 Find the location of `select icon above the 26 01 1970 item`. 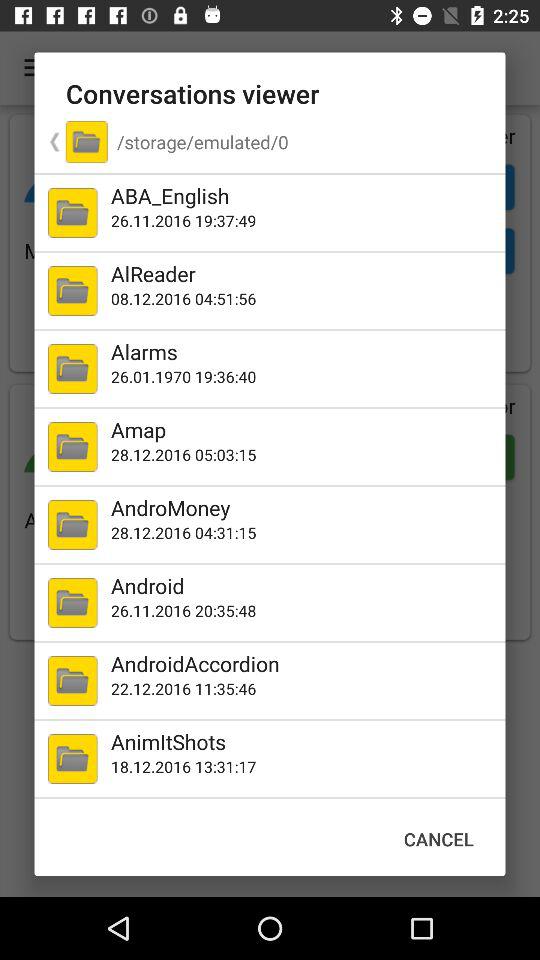

select icon above the 26 01 1970 item is located at coordinates (304, 351).